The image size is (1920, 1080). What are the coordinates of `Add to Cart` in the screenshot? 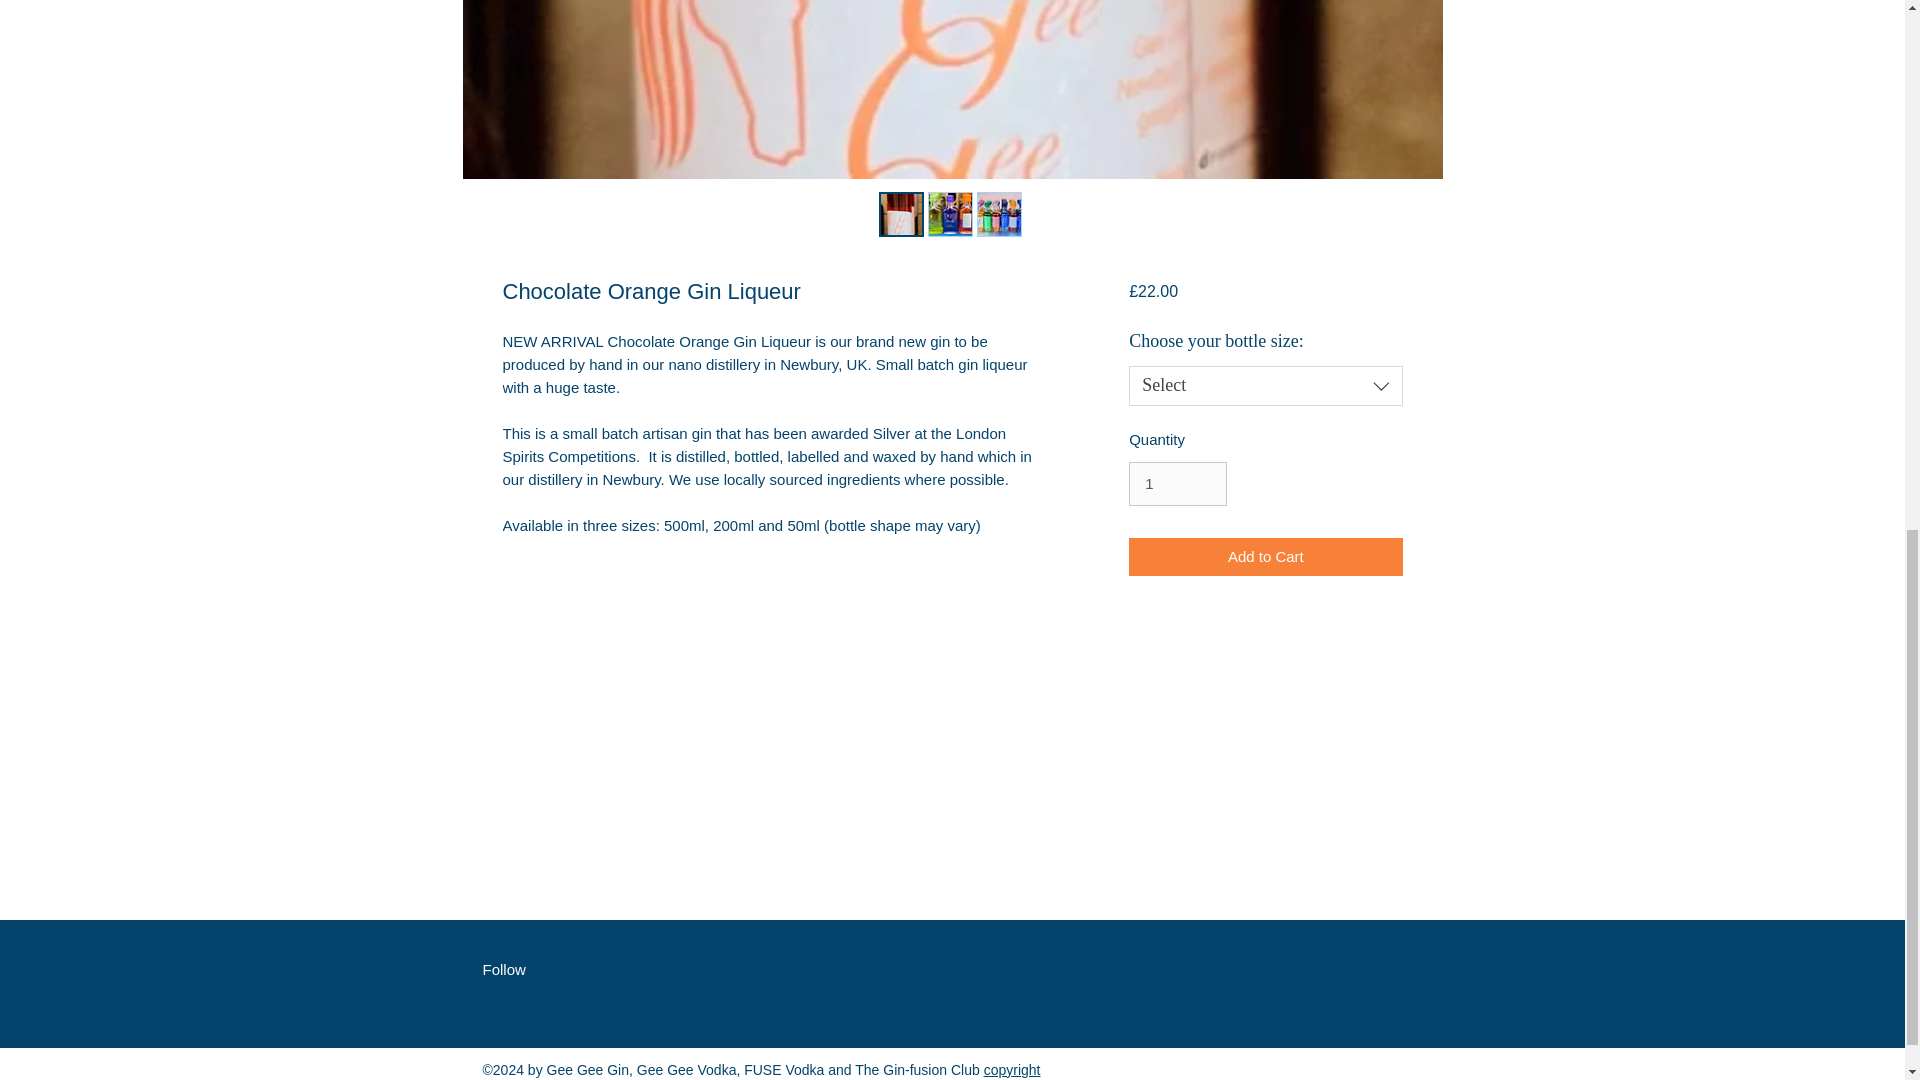 It's located at (1264, 556).